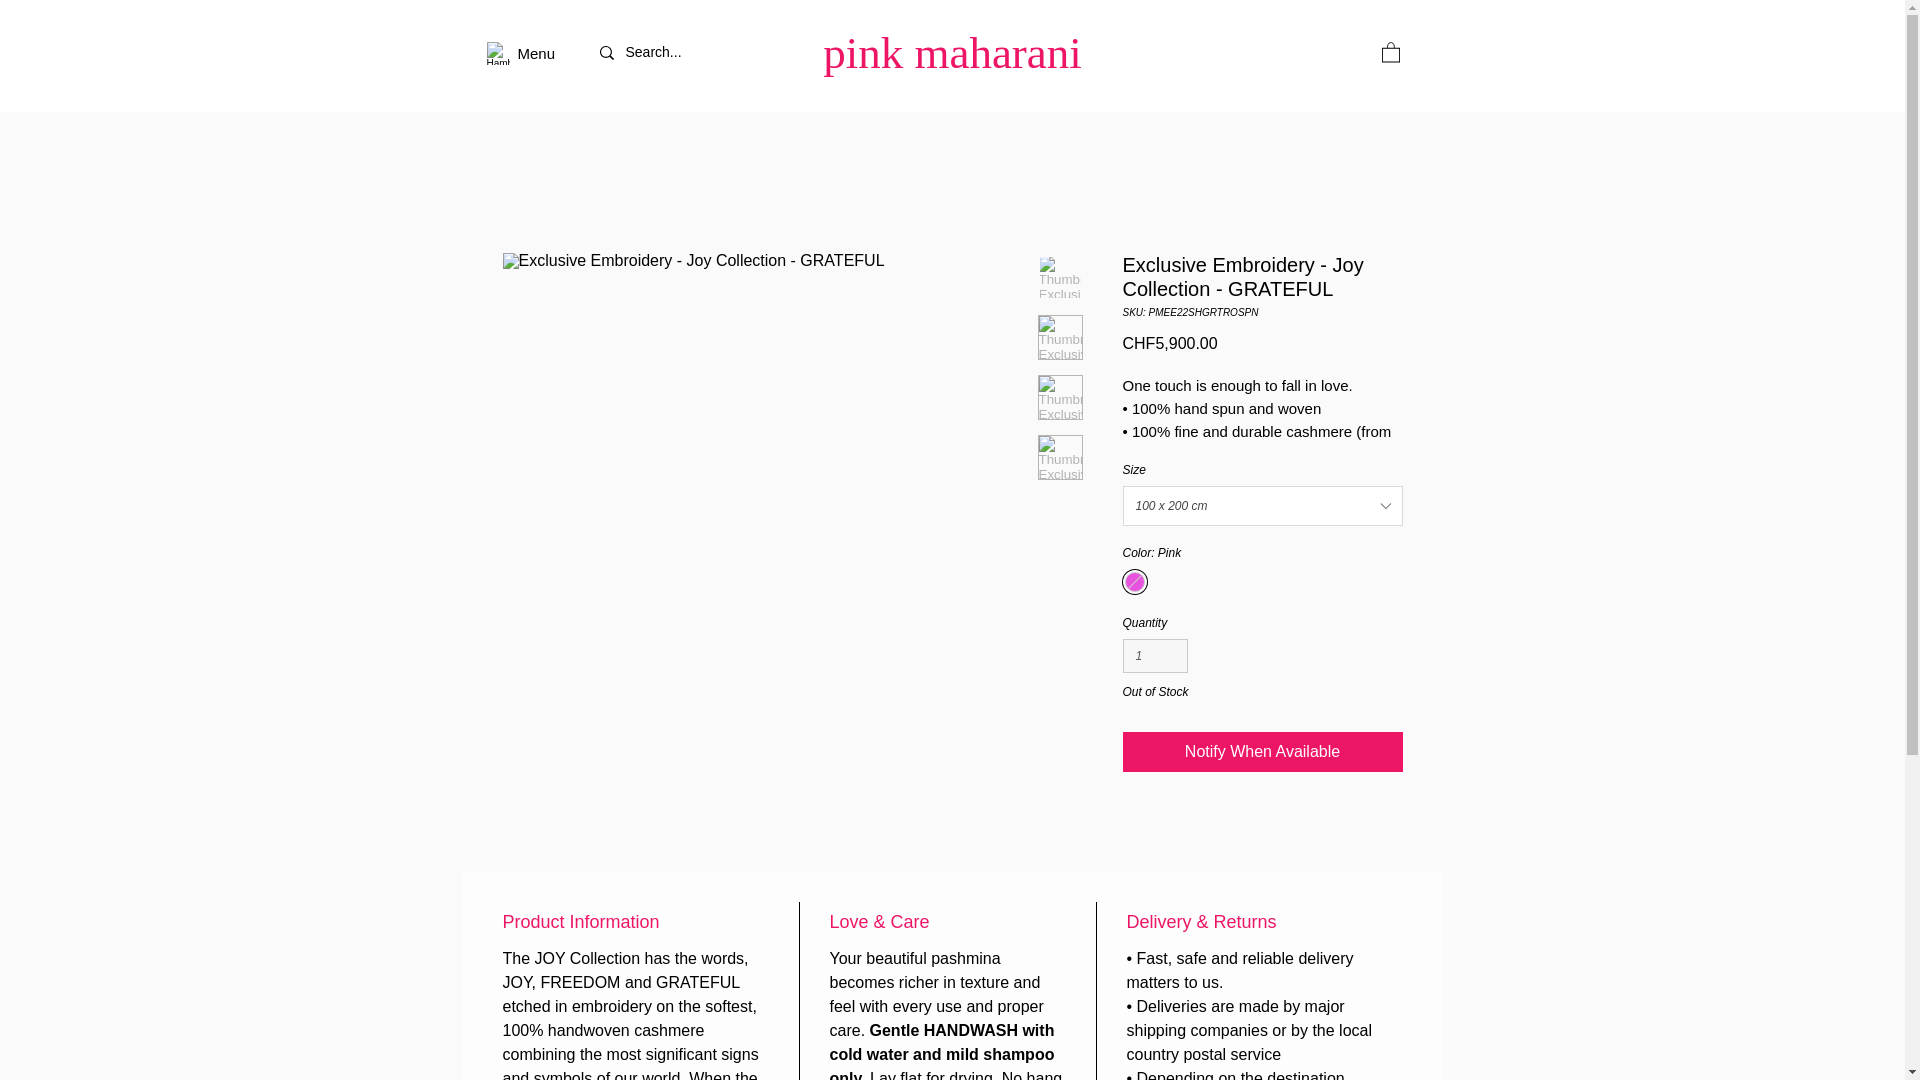 The width and height of the screenshot is (1920, 1080). What do you see at coordinates (1154, 656) in the screenshot?
I see `1` at bounding box center [1154, 656].